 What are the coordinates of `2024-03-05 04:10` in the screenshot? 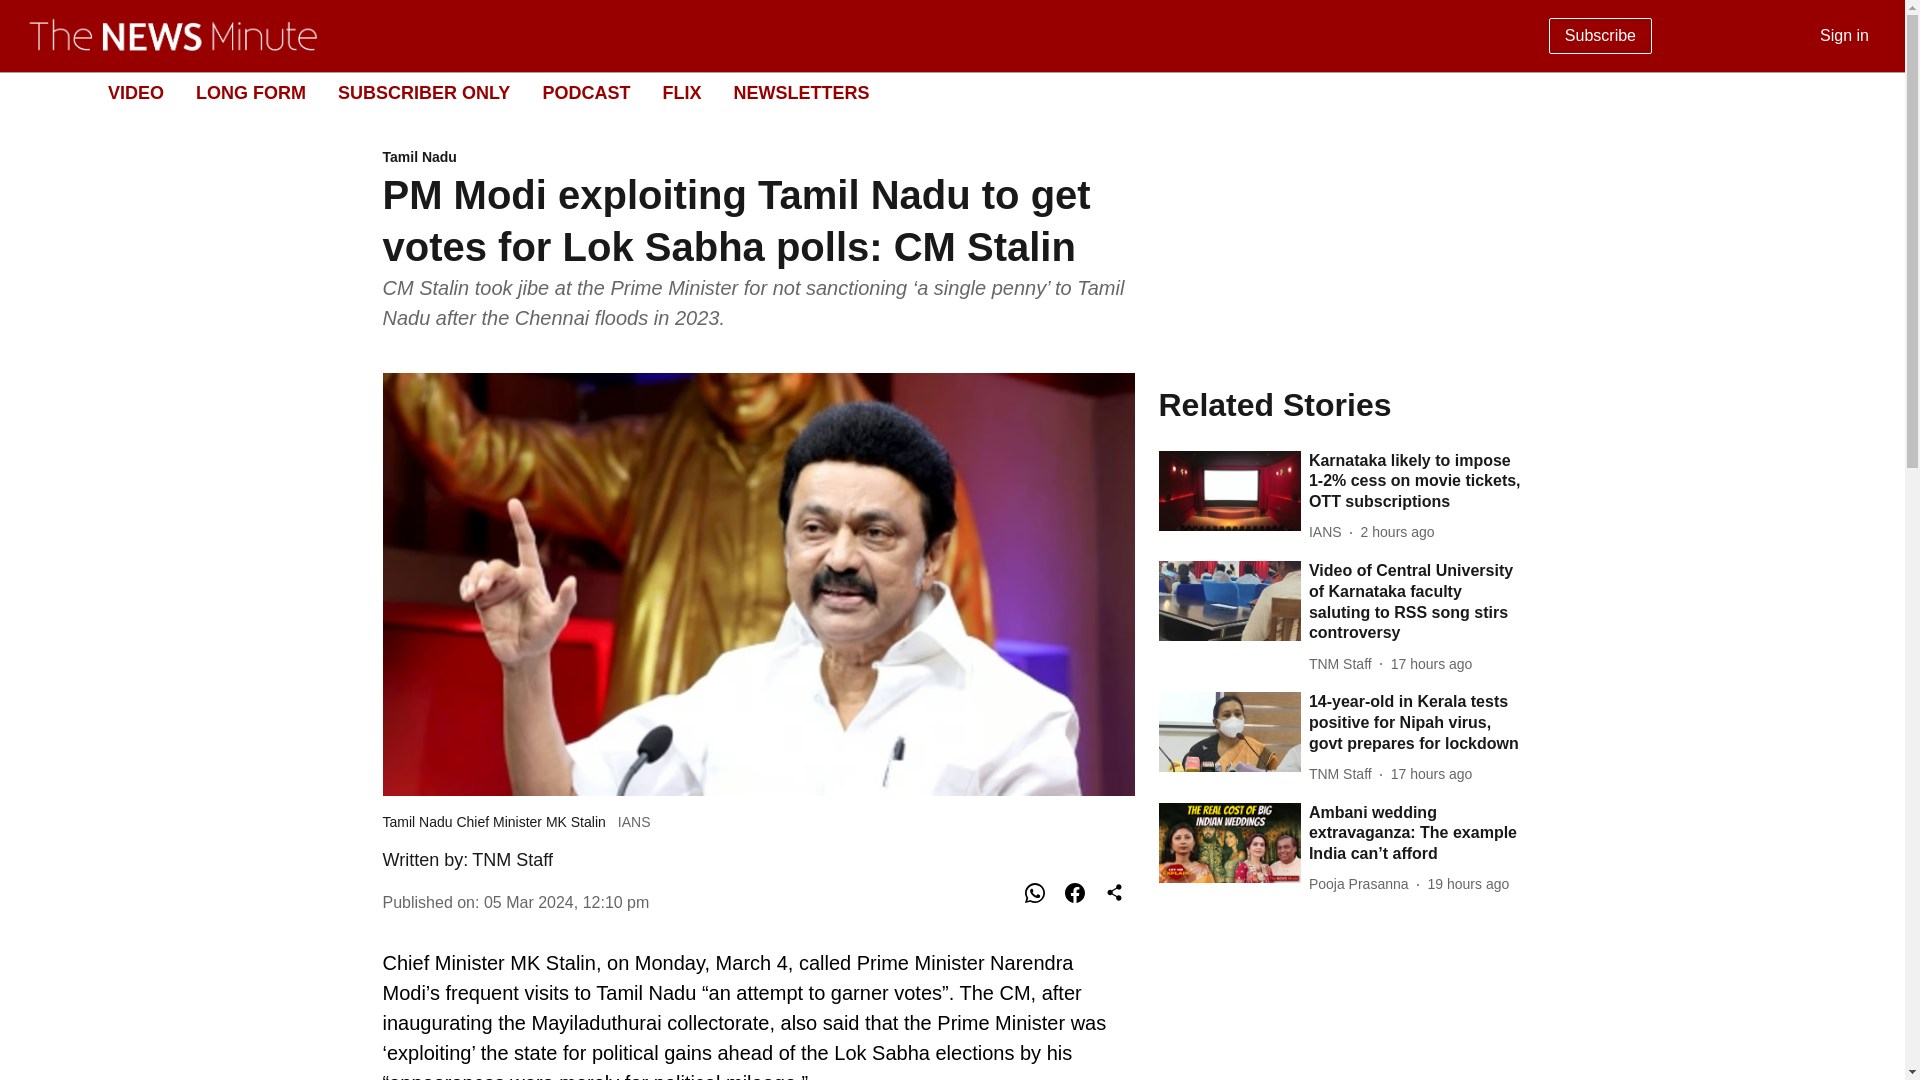 It's located at (566, 902).